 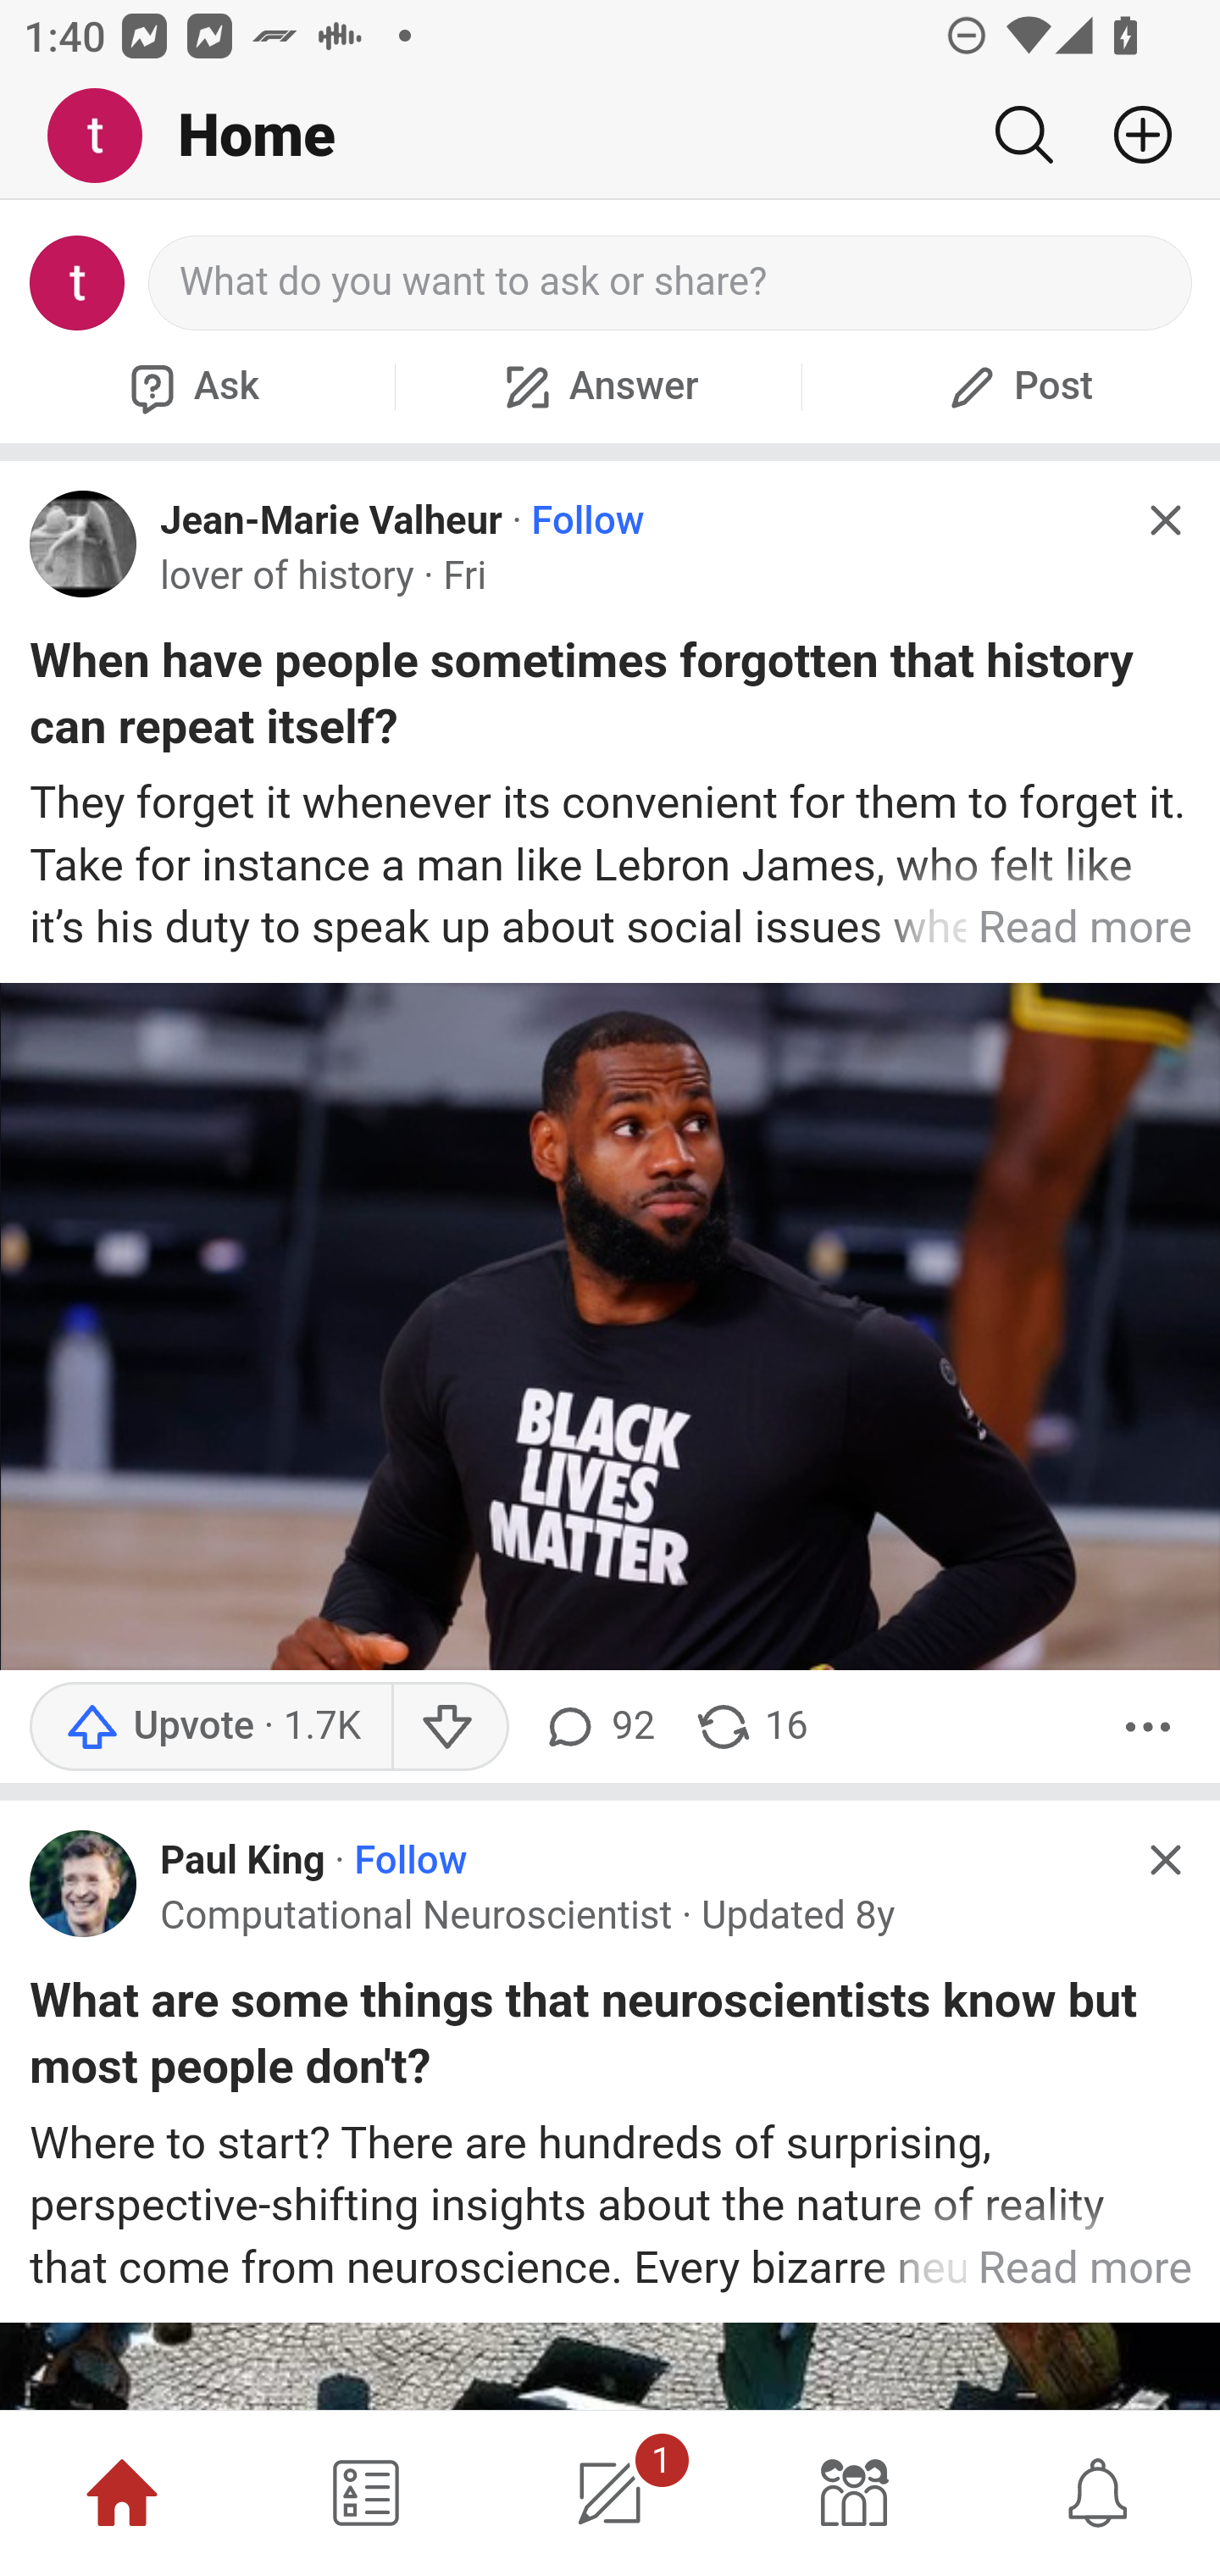 I want to click on 16 shares, so click(x=751, y=1725).